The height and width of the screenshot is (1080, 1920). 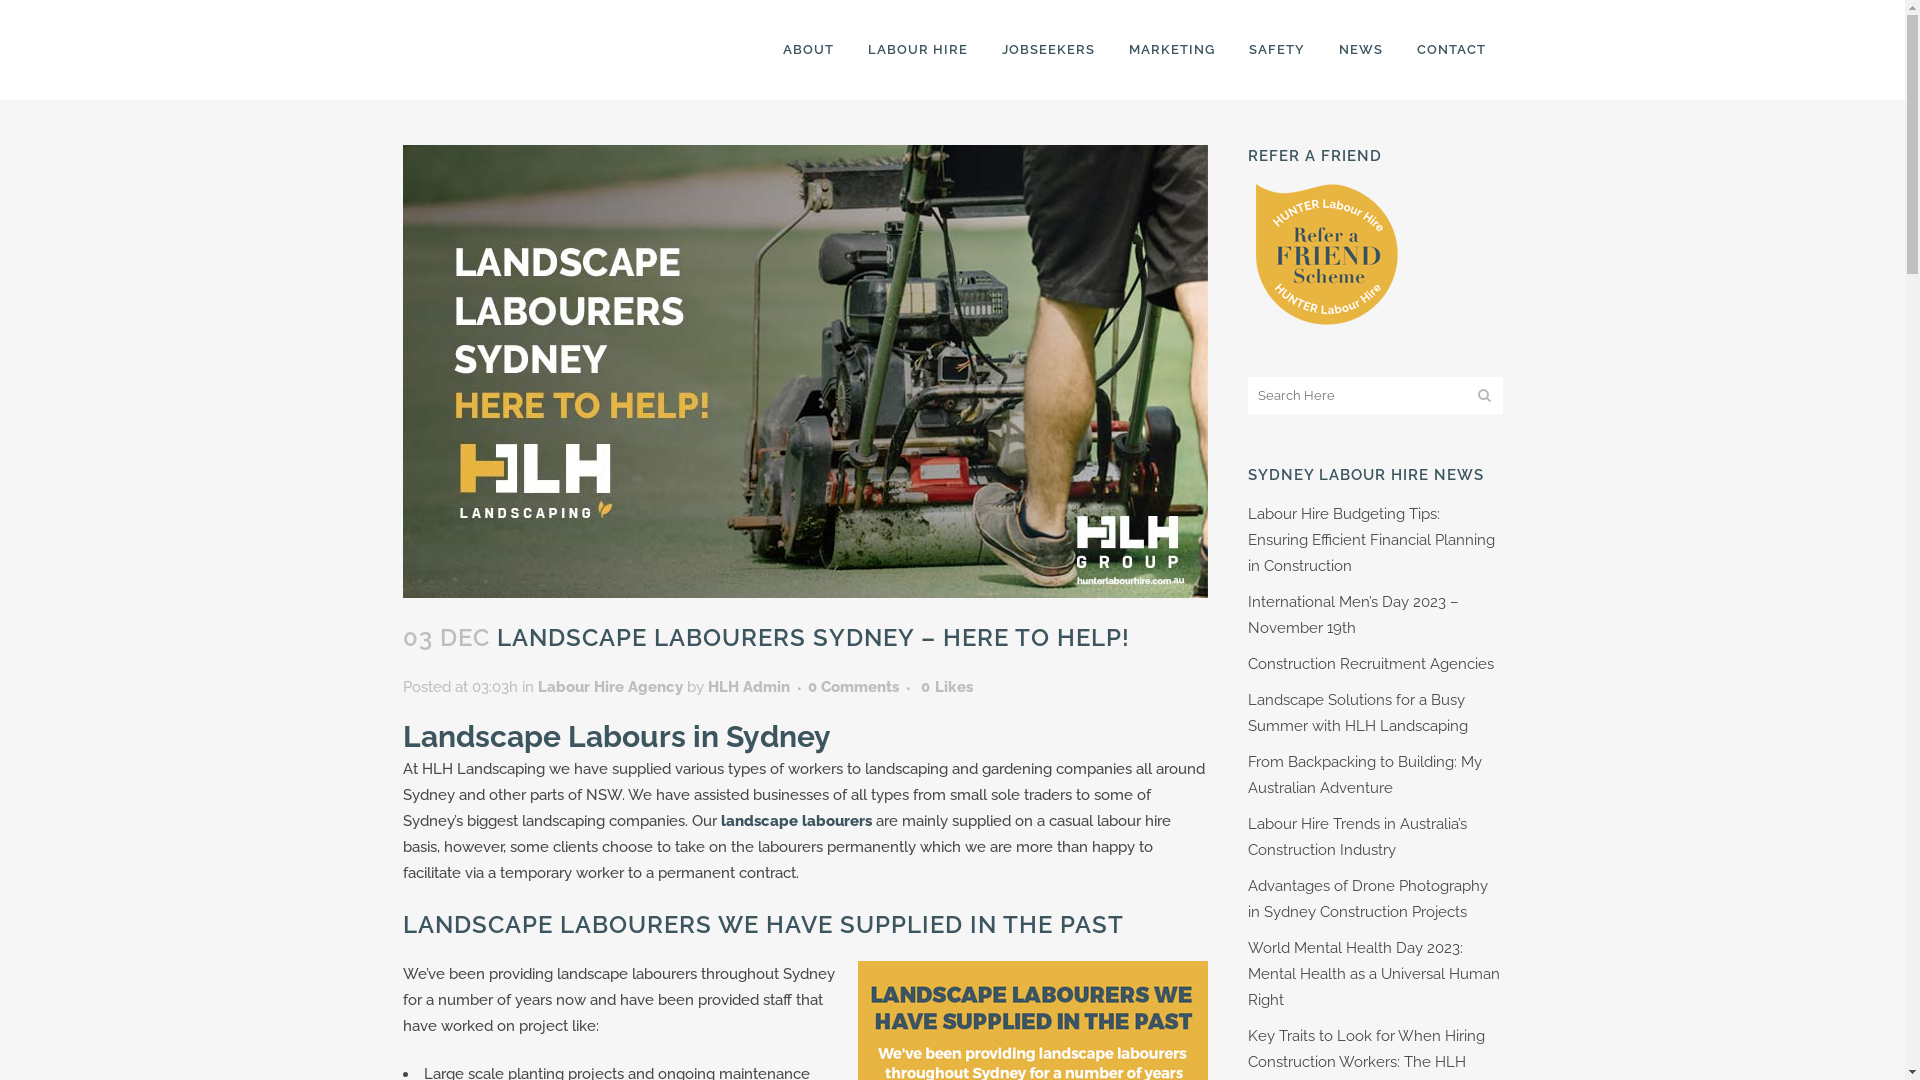 What do you see at coordinates (808, 50) in the screenshot?
I see `ABOUT` at bounding box center [808, 50].